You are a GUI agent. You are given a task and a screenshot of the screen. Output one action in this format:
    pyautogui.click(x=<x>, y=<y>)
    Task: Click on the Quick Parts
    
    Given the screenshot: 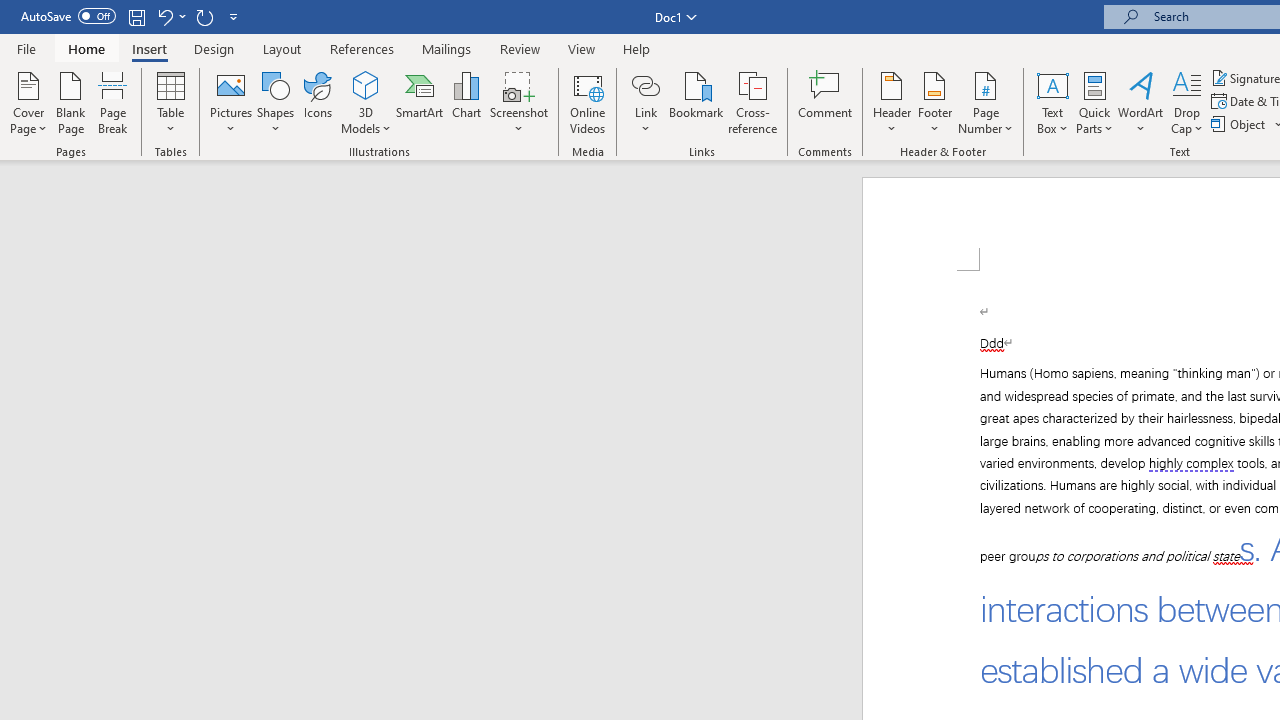 What is the action you would take?
    pyautogui.click(x=1094, y=102)
    